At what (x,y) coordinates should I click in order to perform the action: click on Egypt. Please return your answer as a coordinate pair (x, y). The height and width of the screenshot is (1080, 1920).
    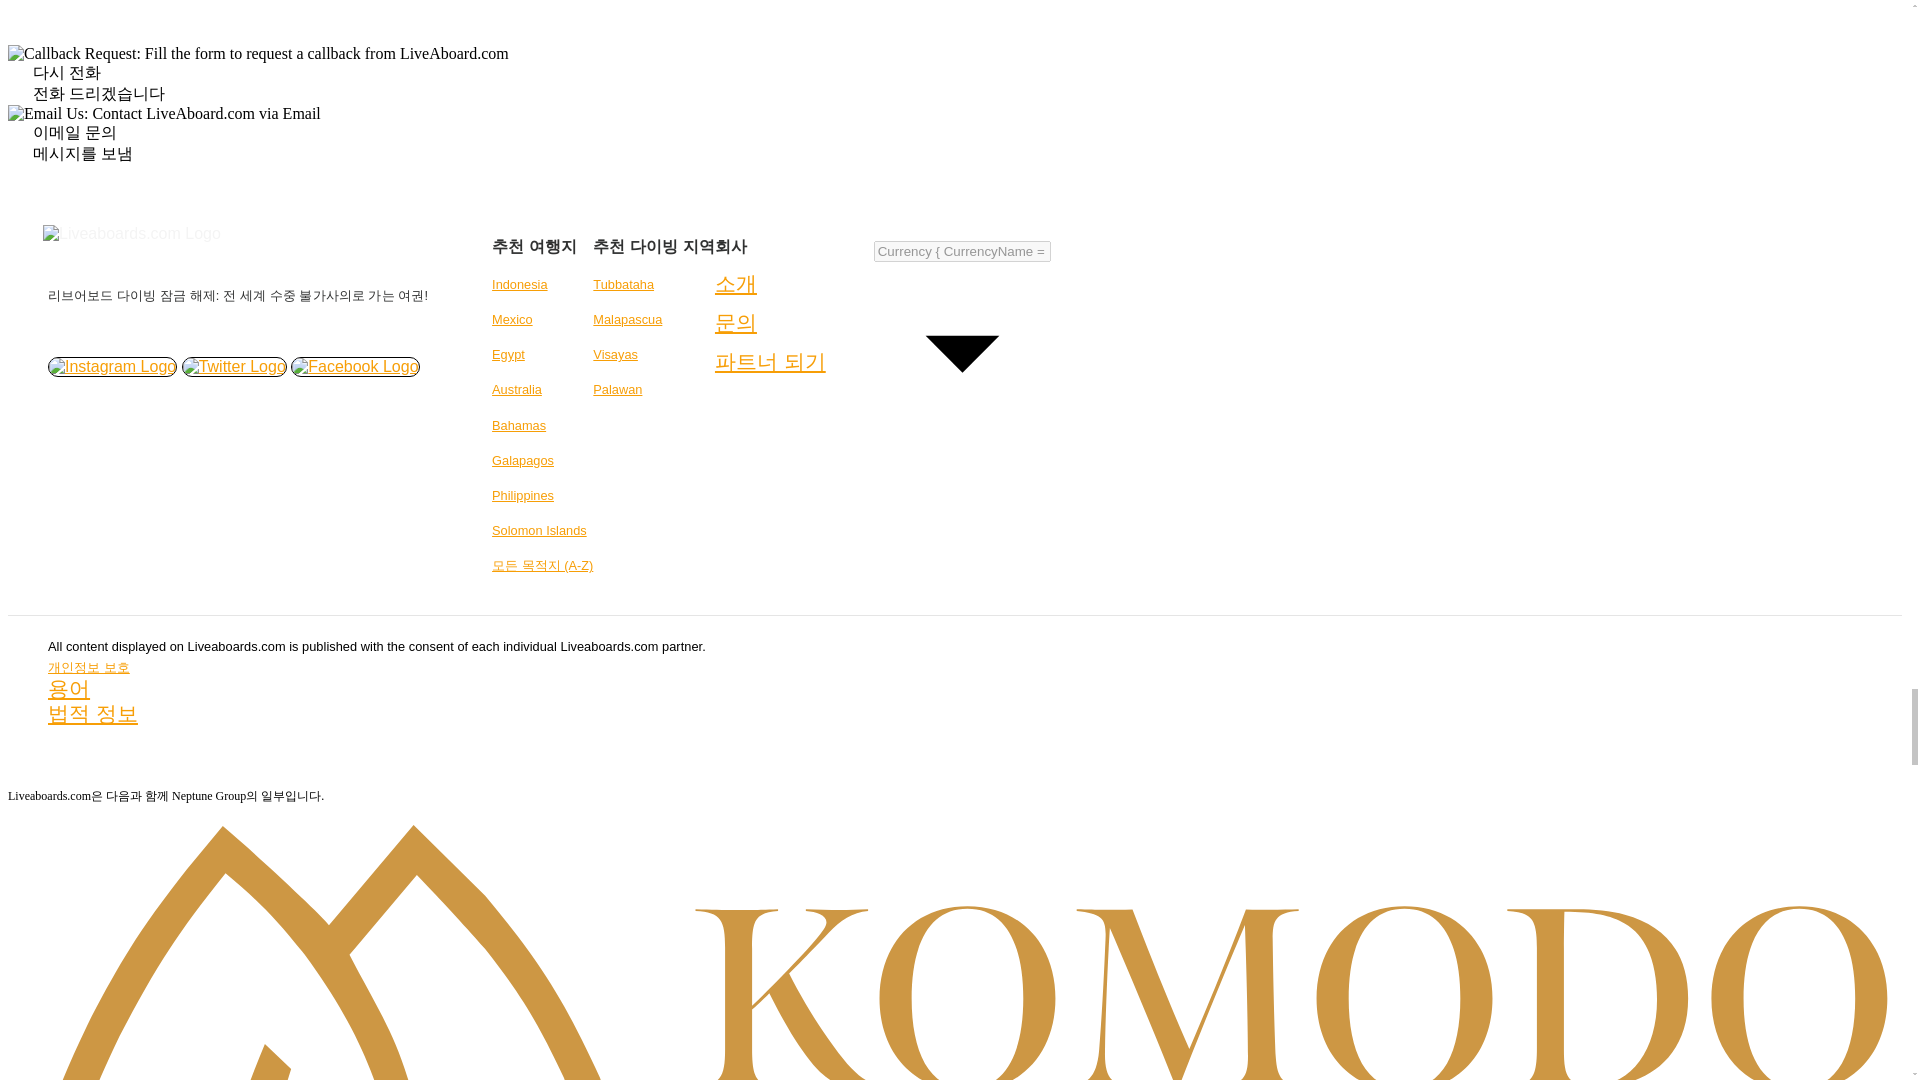
    Looking at the image, I should click on (508, 354).